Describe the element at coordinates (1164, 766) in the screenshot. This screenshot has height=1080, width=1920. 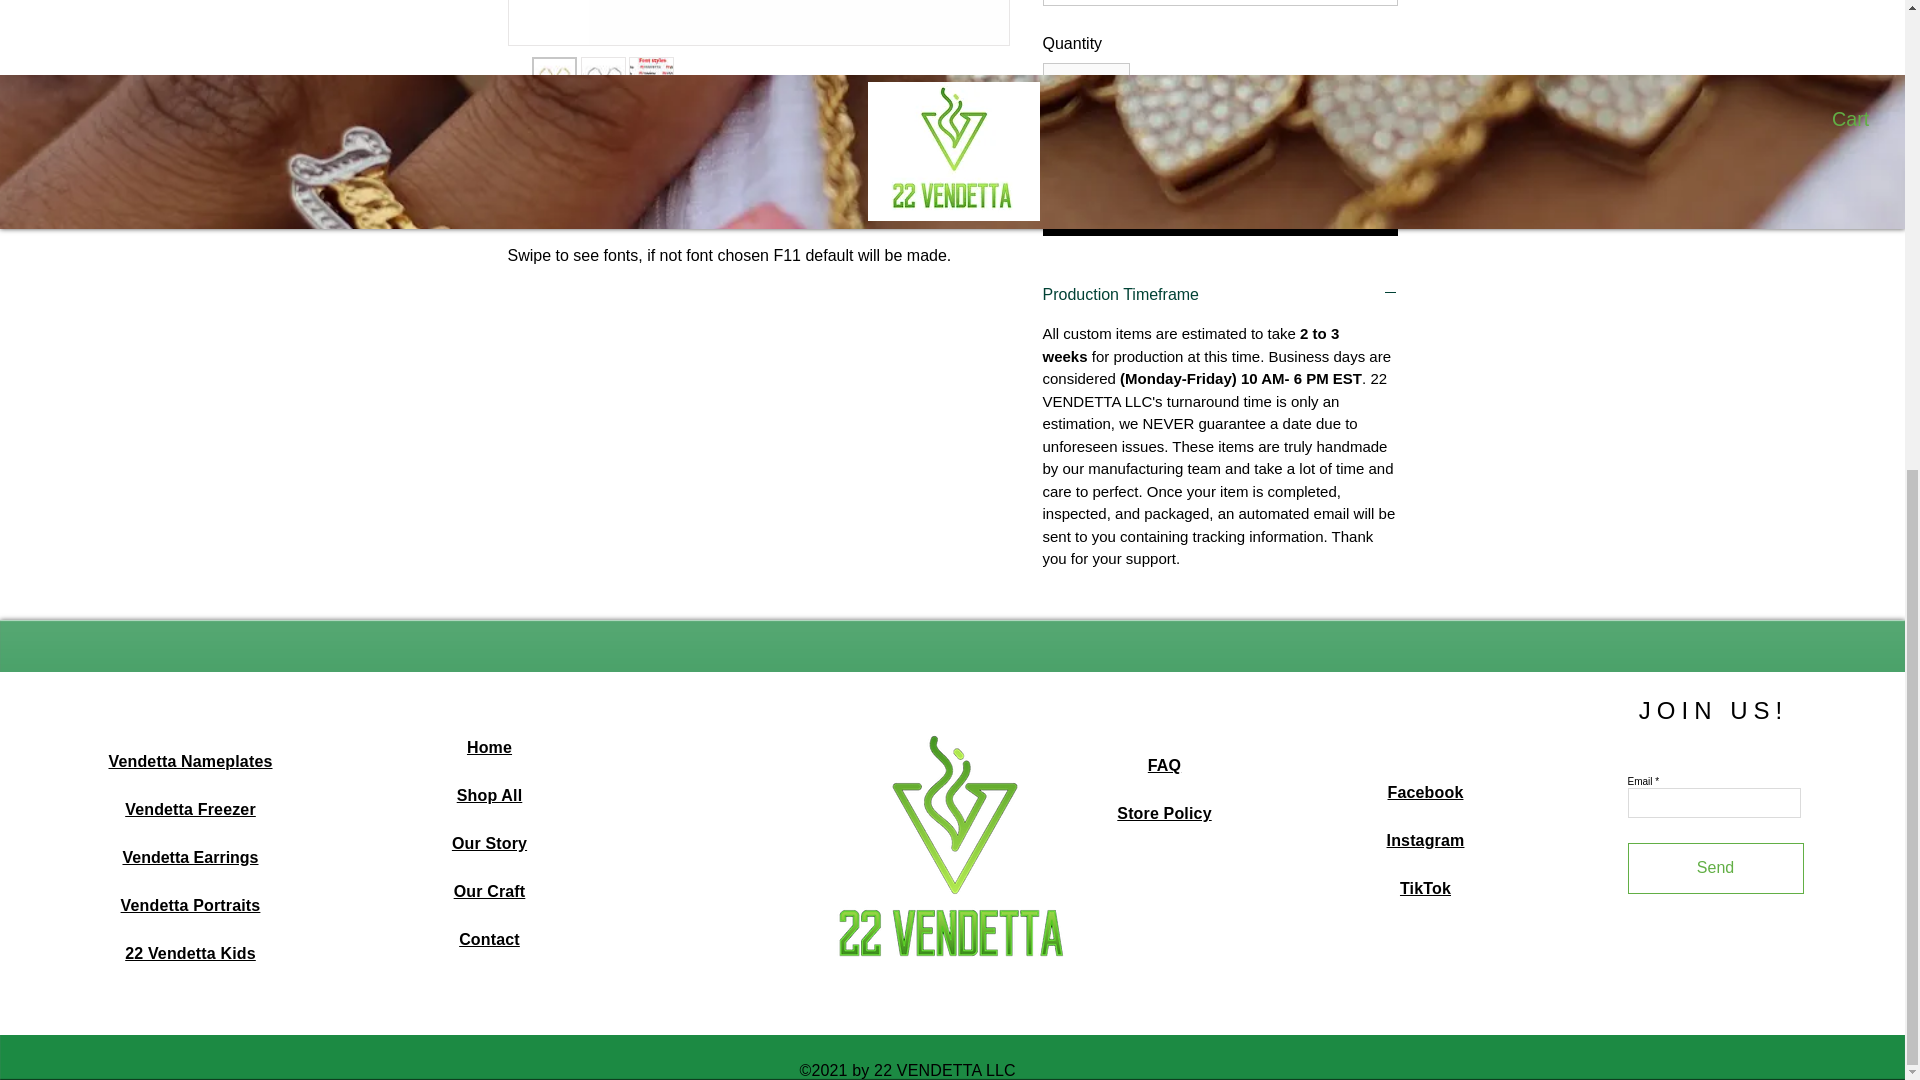
I see `FAQ` at that location.